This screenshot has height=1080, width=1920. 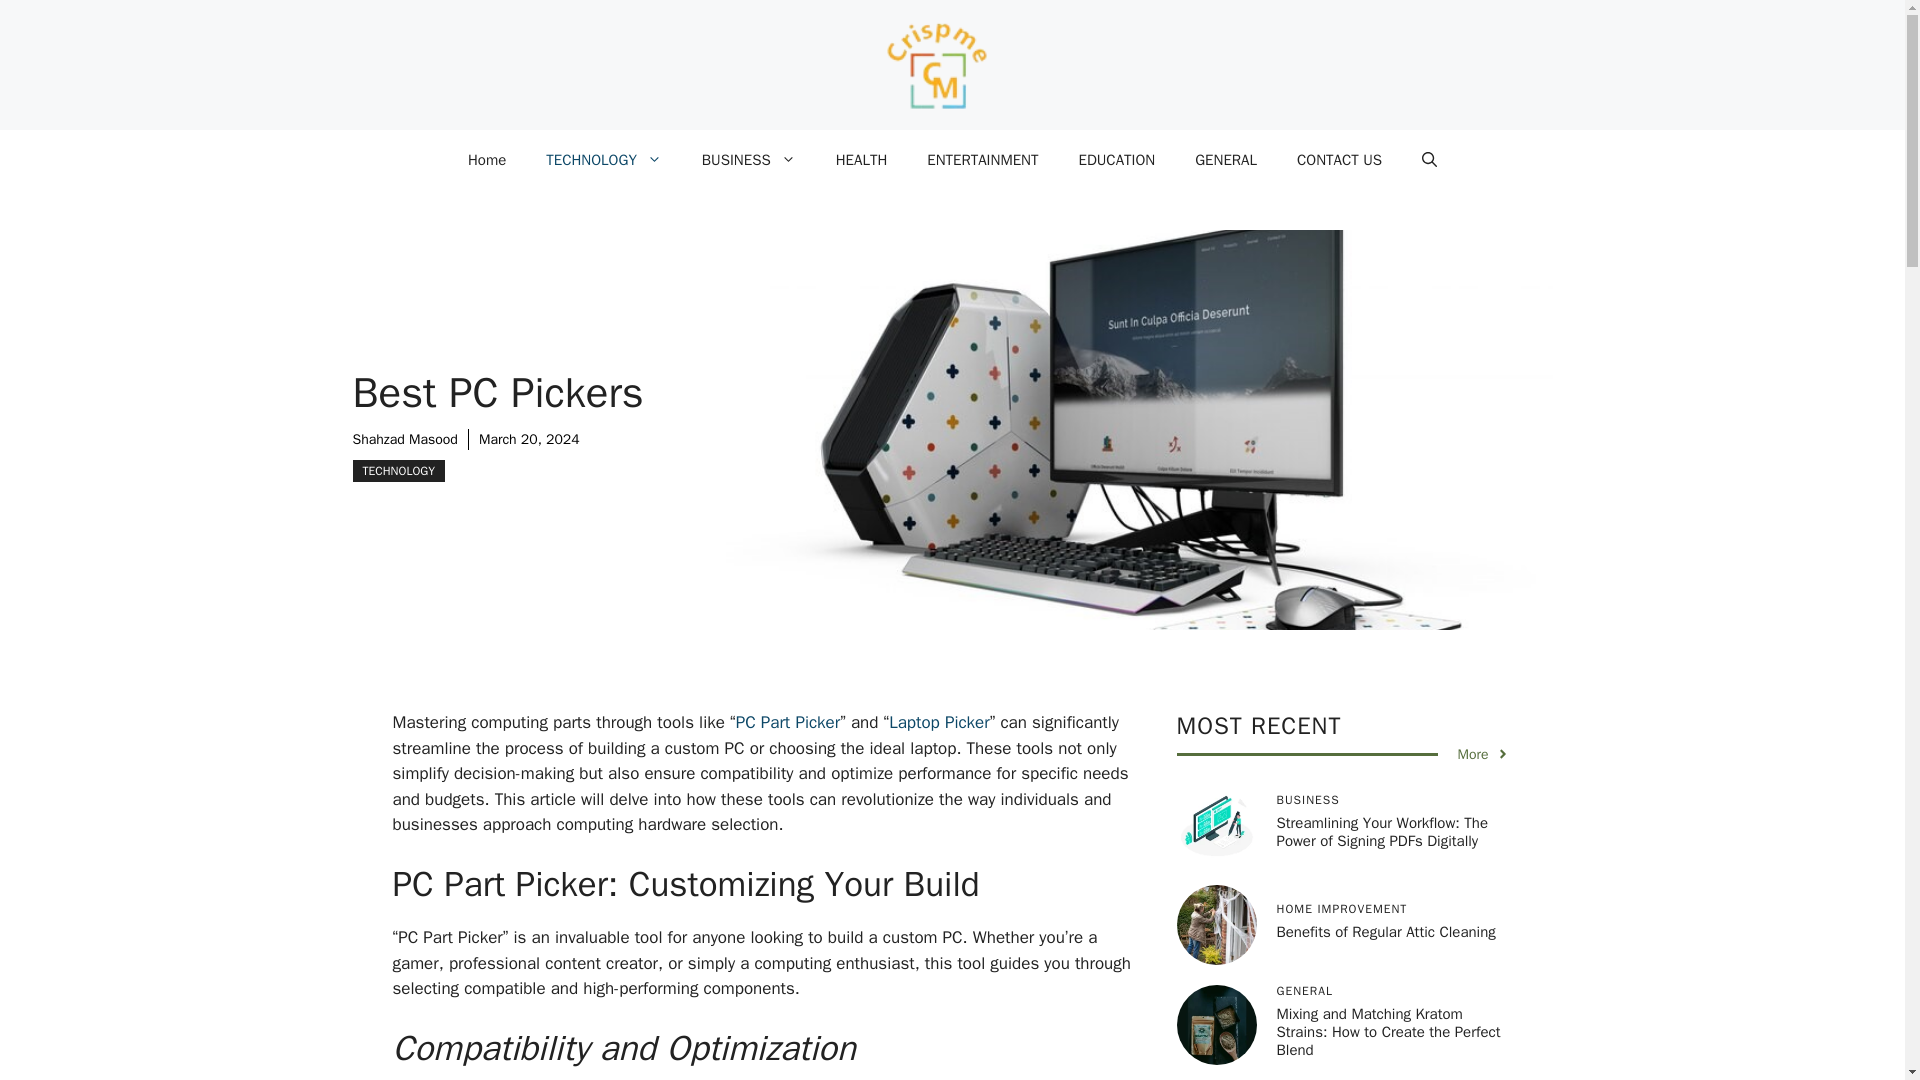 I want to click on PC Part Picker, so click(x=788, y=722).